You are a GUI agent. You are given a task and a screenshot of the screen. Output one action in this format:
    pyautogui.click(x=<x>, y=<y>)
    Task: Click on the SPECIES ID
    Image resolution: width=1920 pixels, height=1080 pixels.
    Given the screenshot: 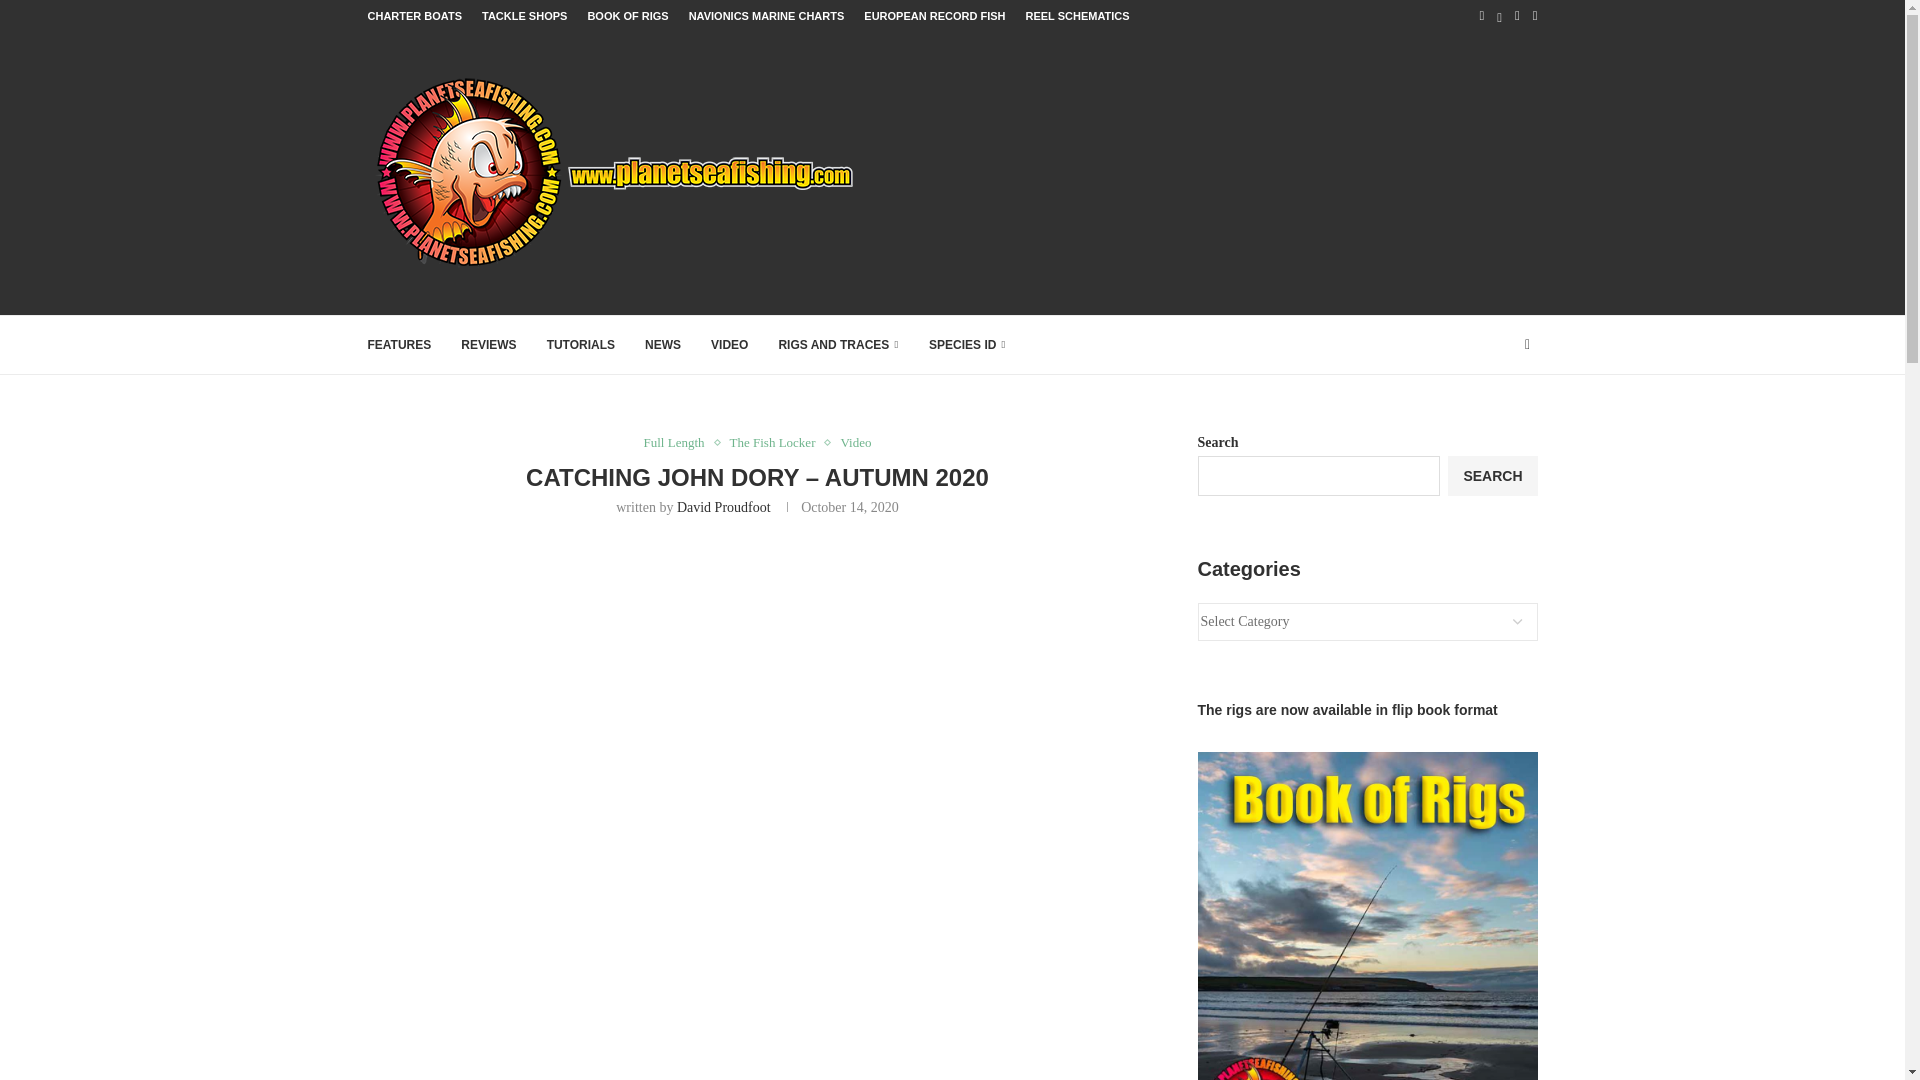 What is the action you would take?
    pyautogui.click(x=968, y=344)
    